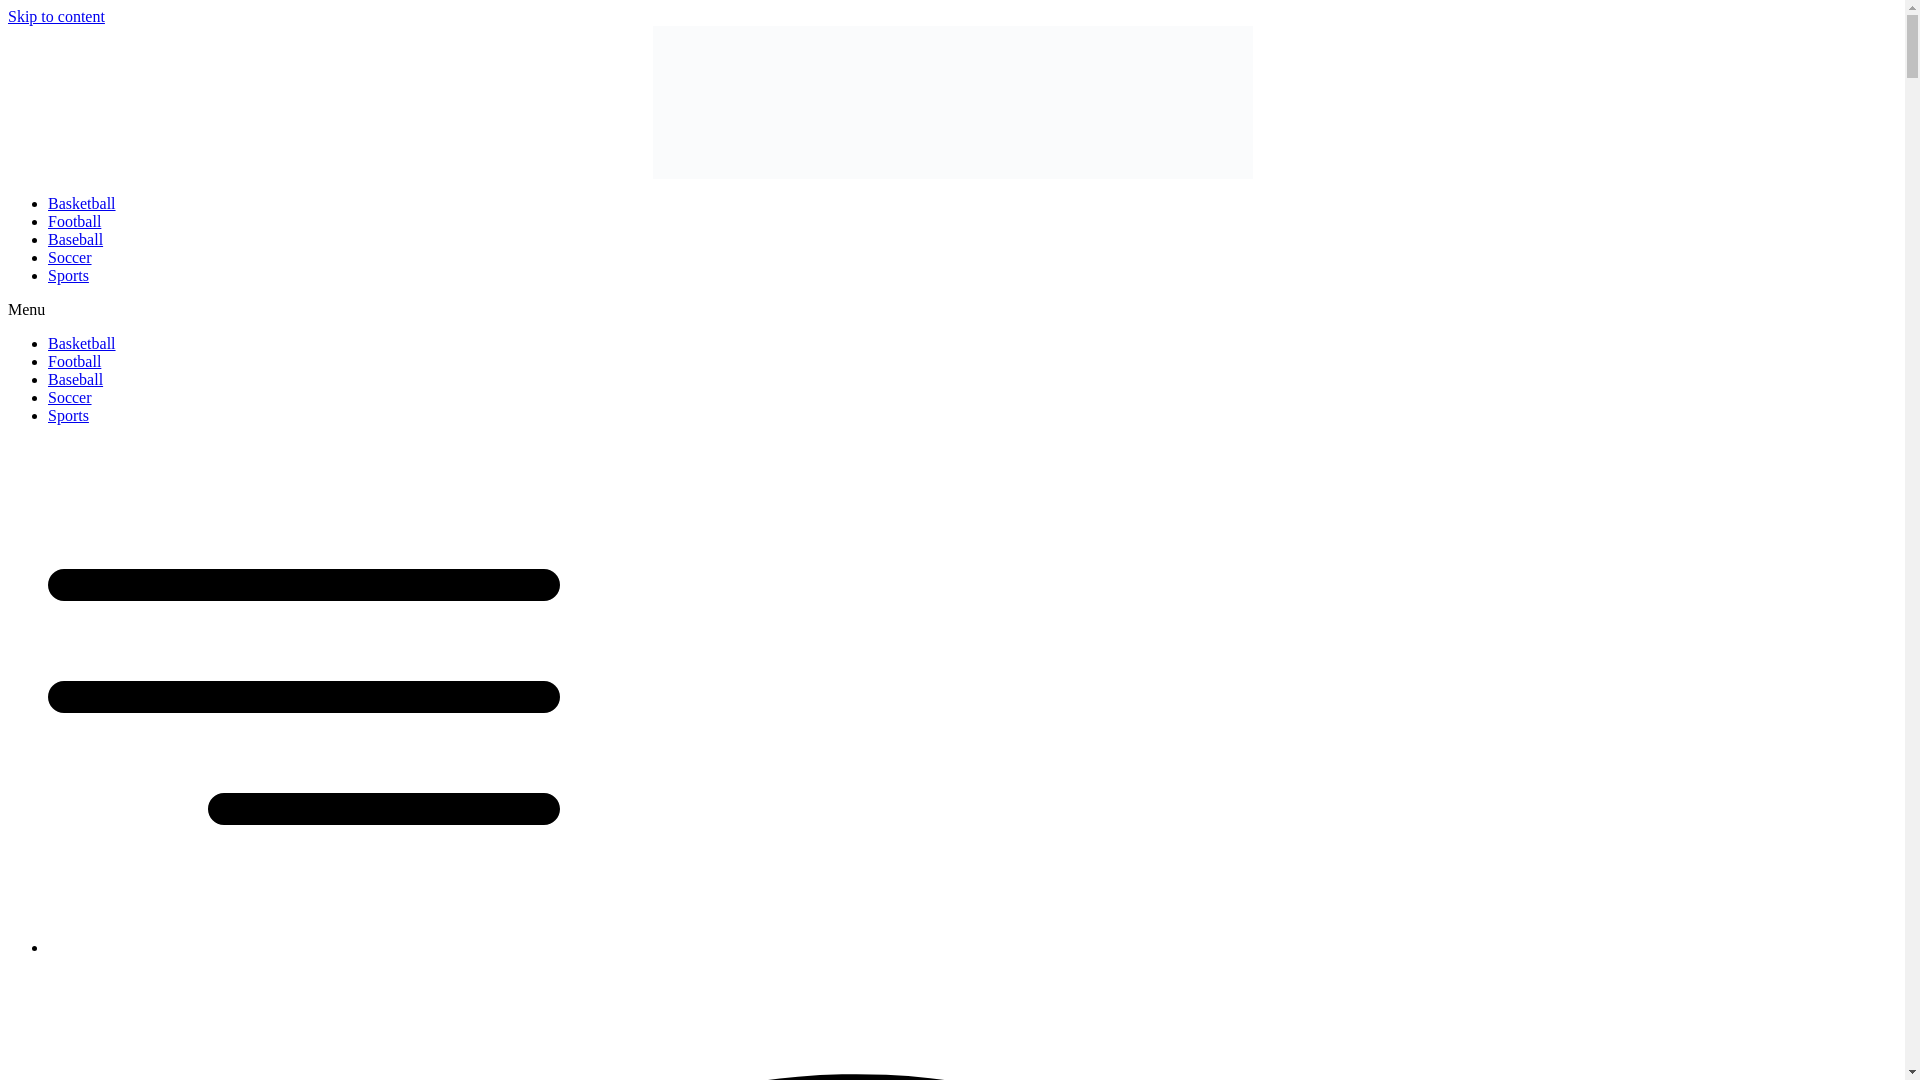  Describe the element at coordinates (70, 257) in the screenshot. I see `Soccer` at that location.